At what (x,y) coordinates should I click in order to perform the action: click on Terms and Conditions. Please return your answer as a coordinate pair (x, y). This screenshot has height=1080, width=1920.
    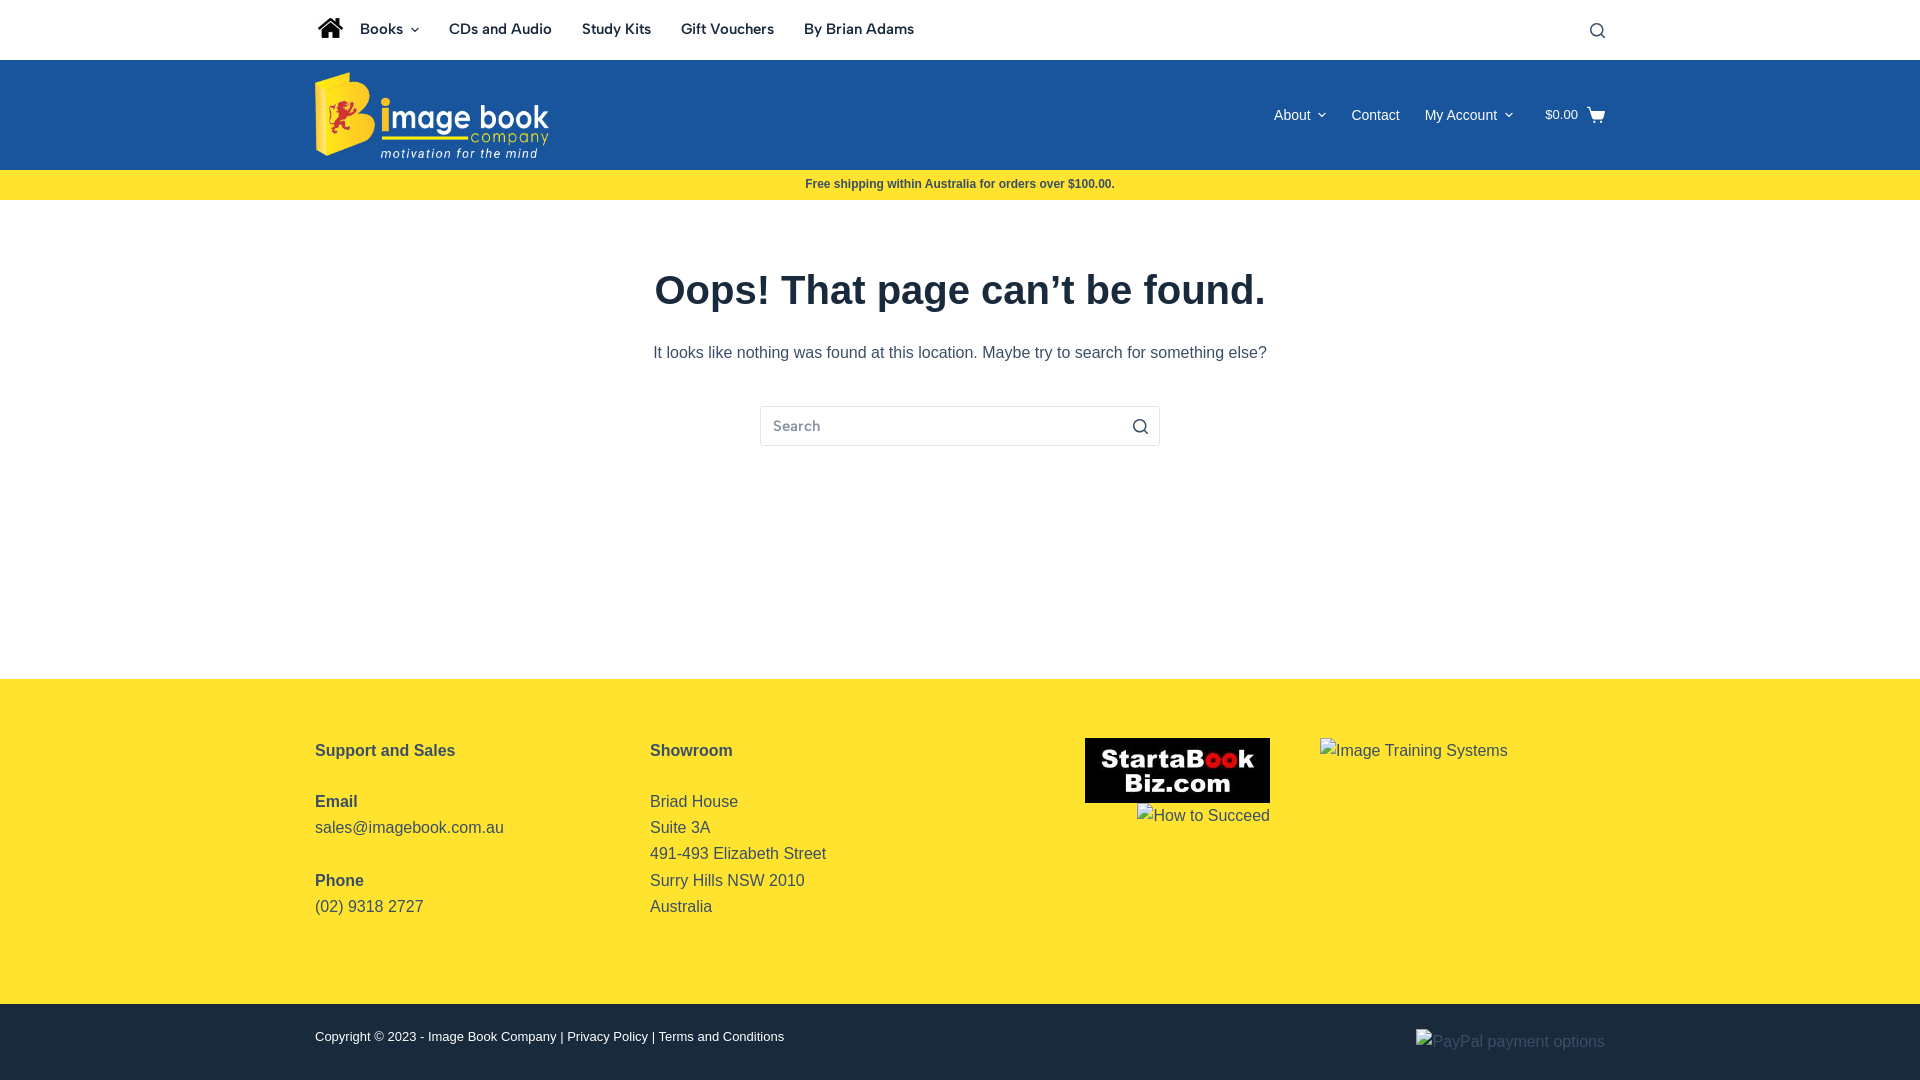
    Looking at the image, I should click on (721, 1036).